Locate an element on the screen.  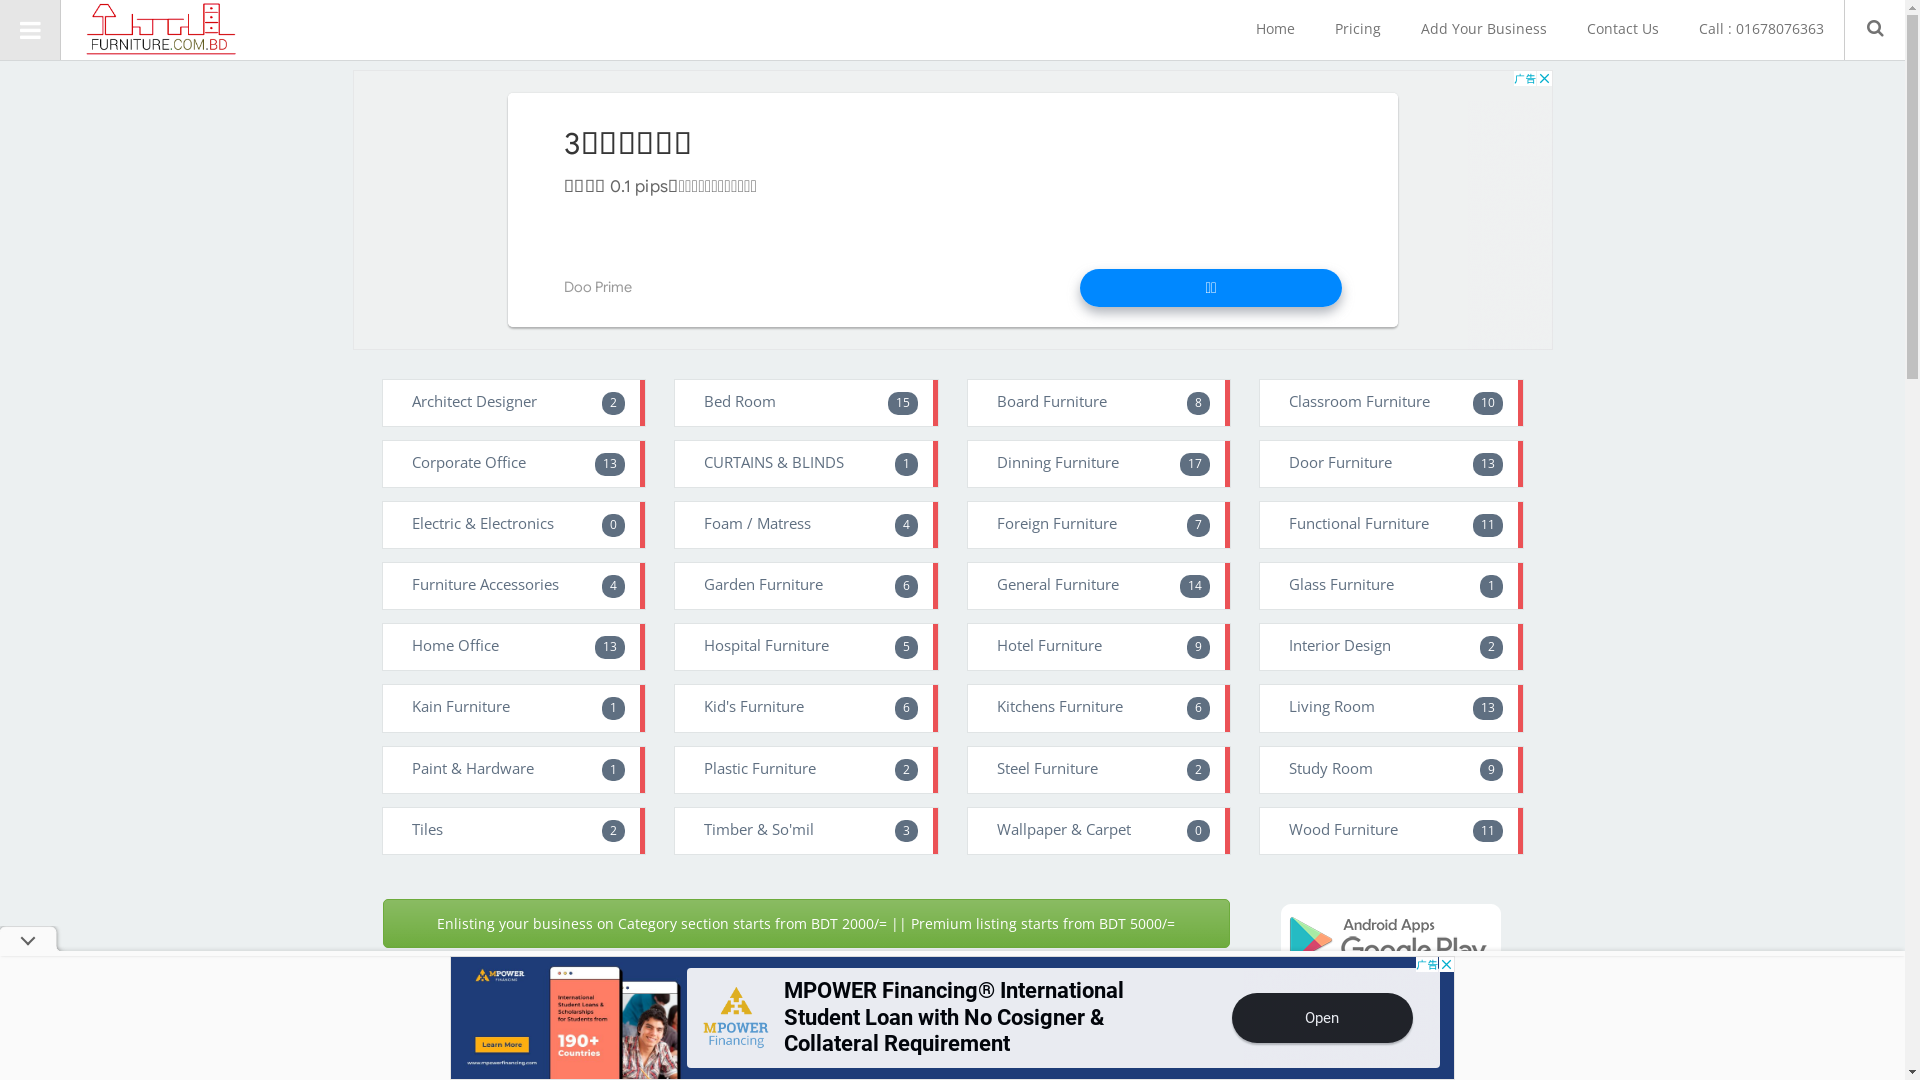
Foam / Matress
4 is located at coordinates (806, 525).